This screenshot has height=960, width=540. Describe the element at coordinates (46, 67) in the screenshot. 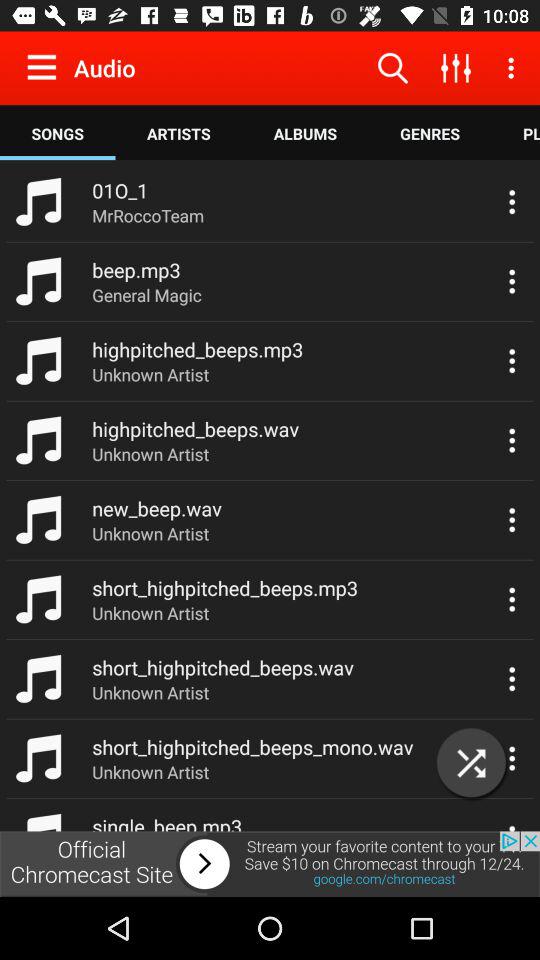

I see `open the settings` at that location.